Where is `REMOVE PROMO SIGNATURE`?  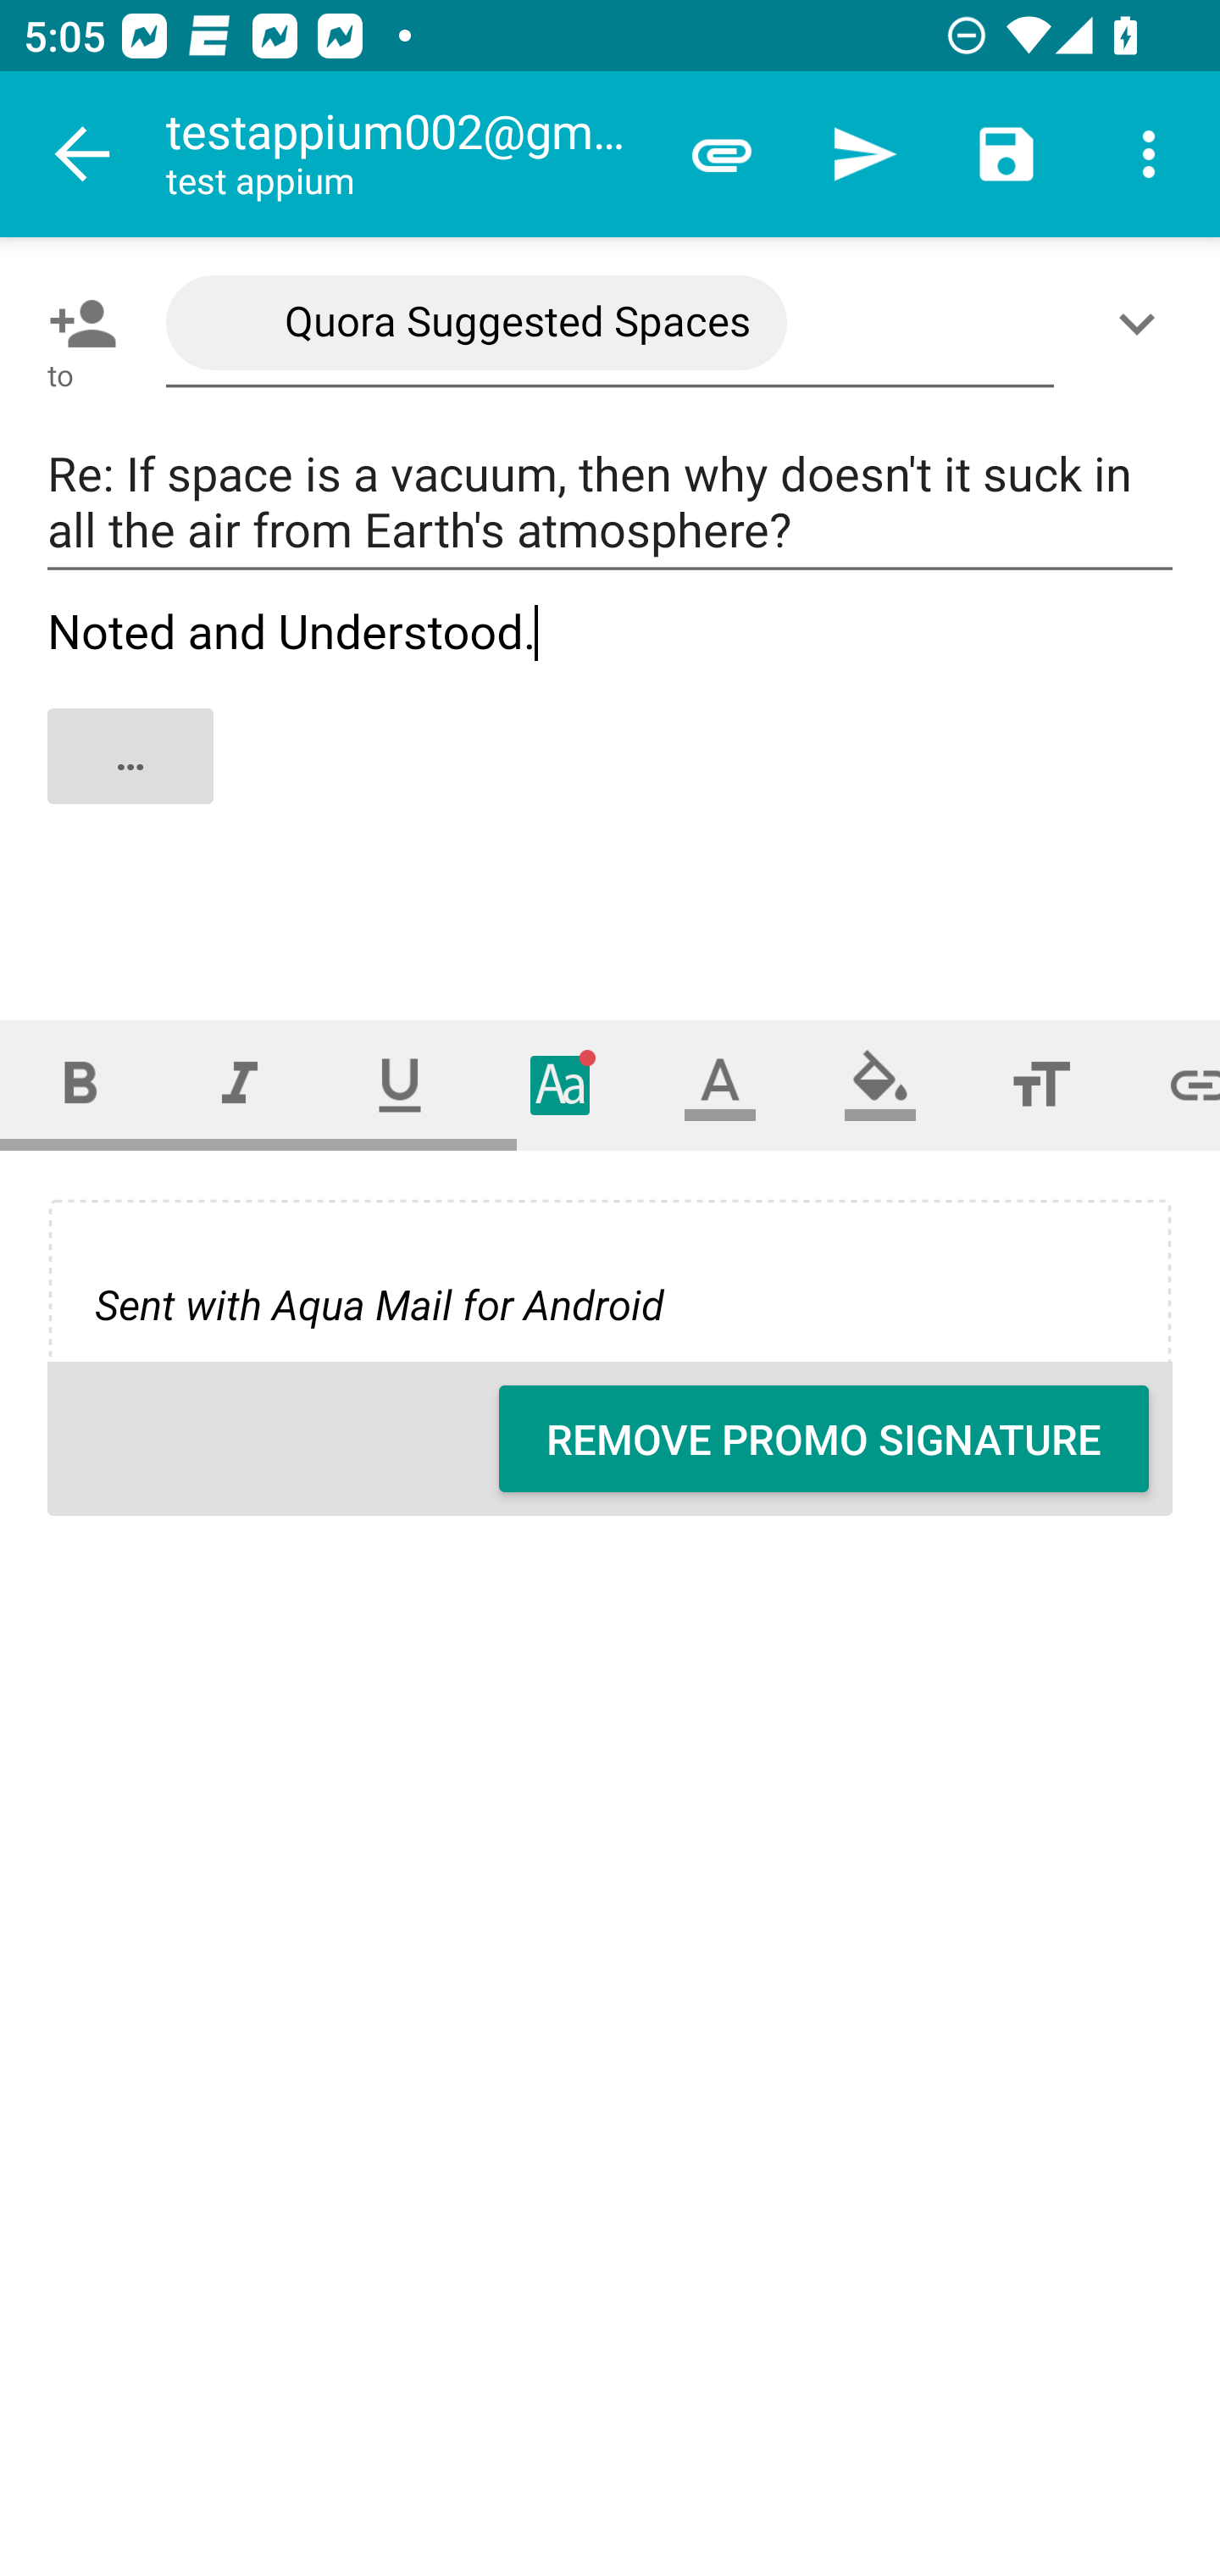
REMOVE PROMO SIGNATURE is located at coordinates (823, 1439).